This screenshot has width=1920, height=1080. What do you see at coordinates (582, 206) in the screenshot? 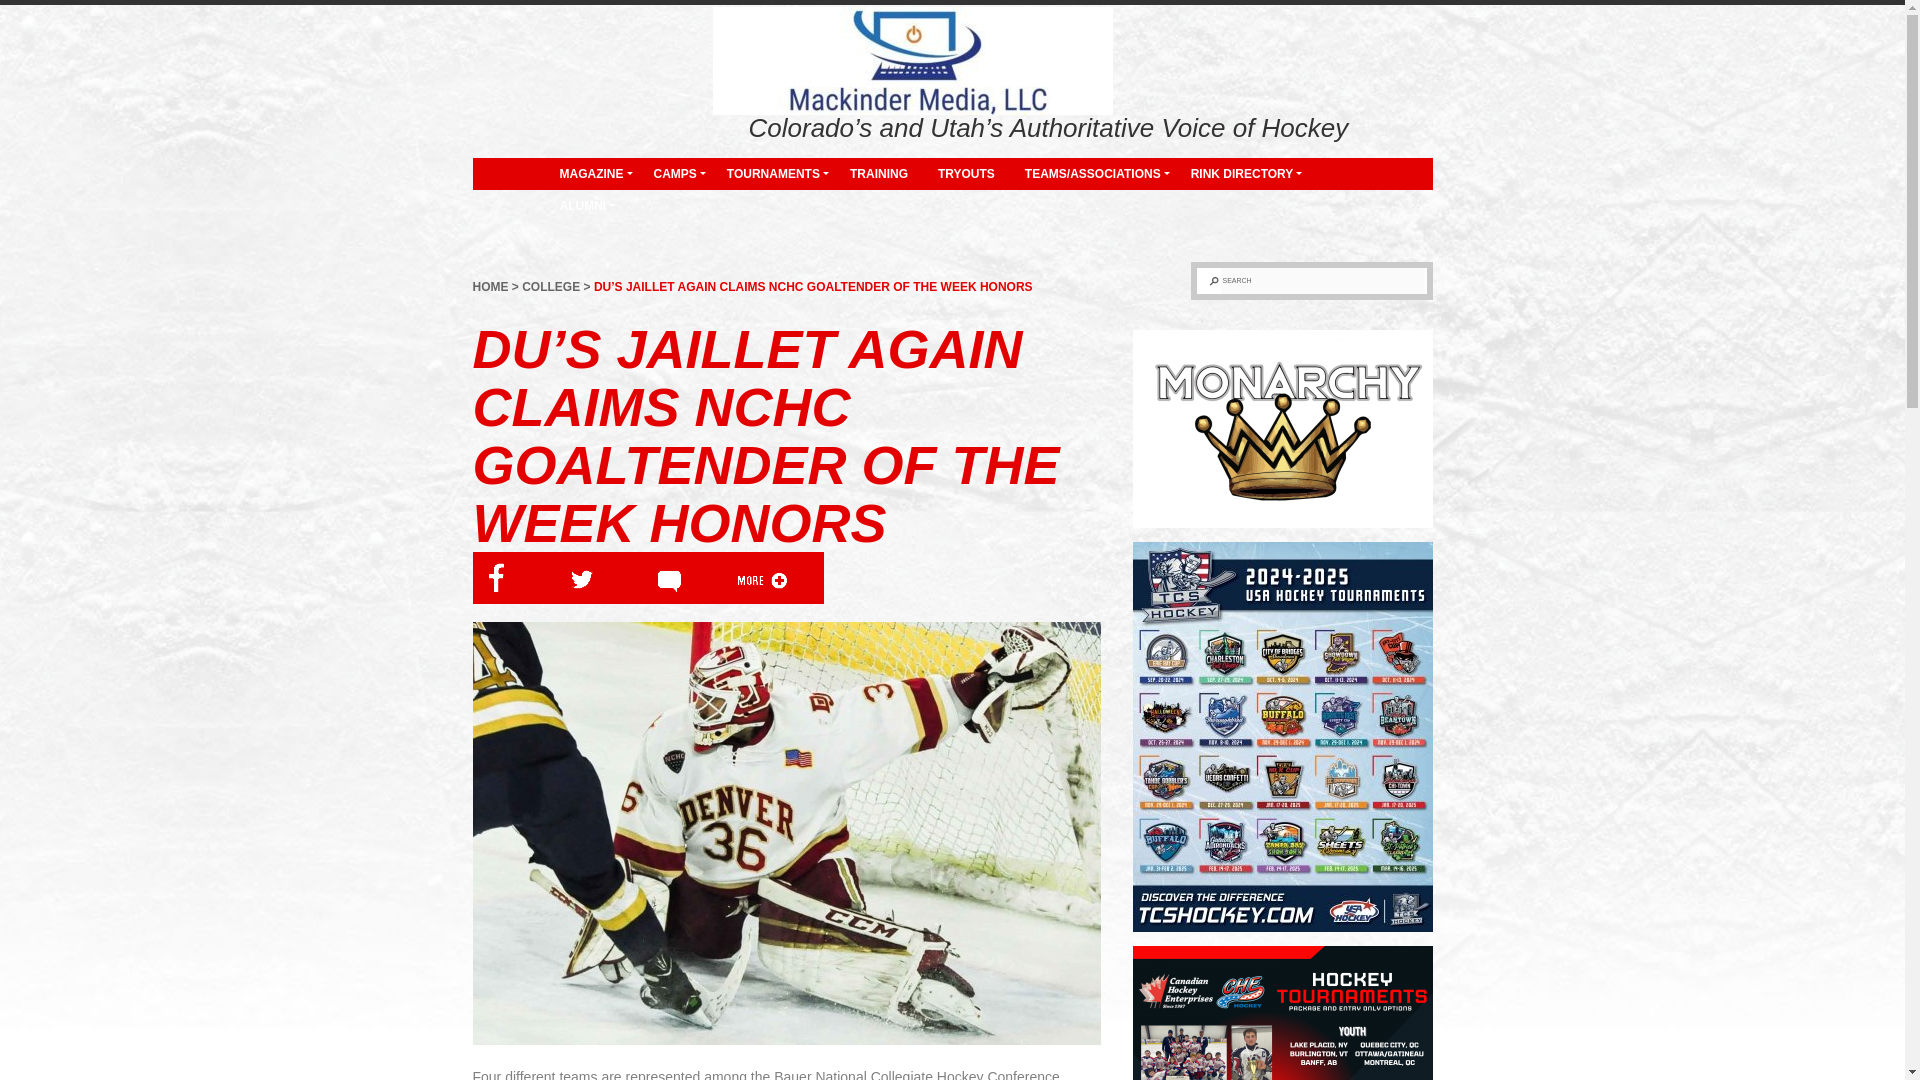
I see `ALUMNI` at bounding box center [582, 206].